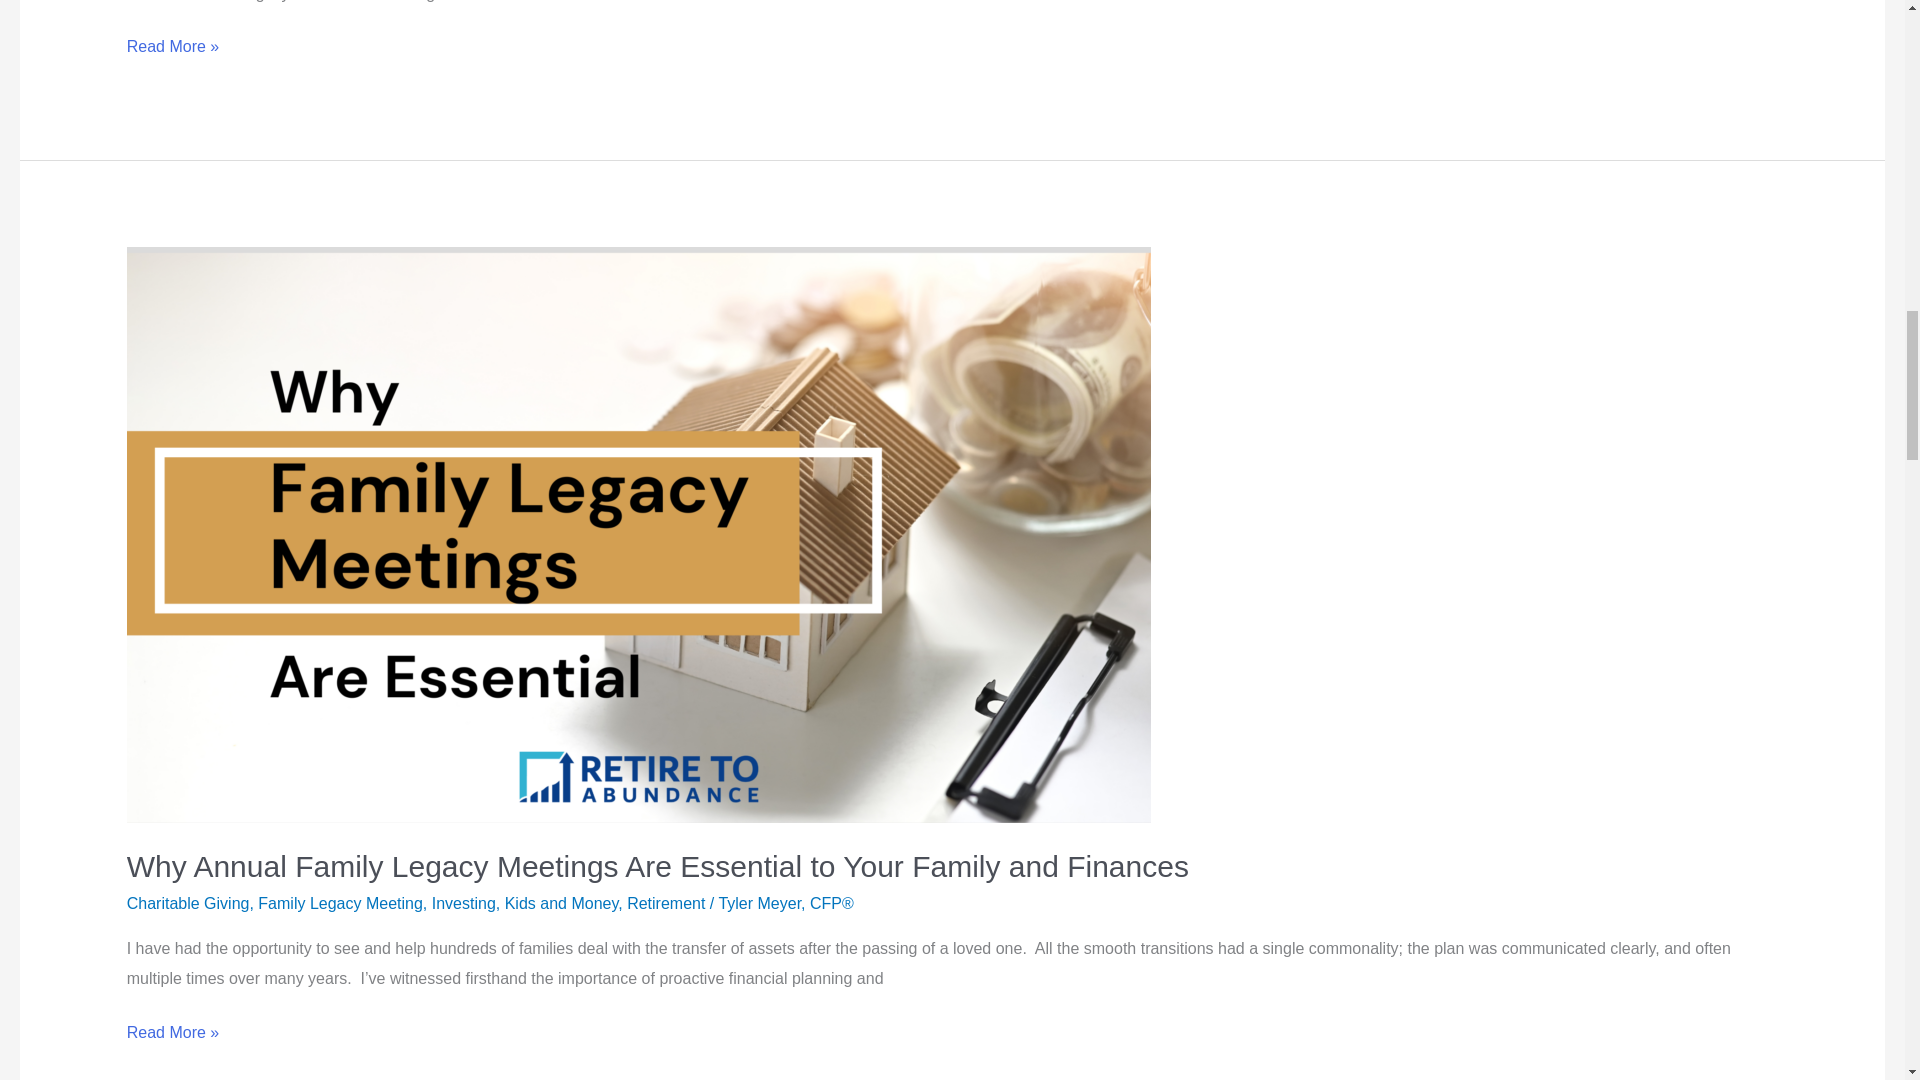 The image size is (1920, 1080). I want to click on Family Legacy Meeting, so click(340, 903).